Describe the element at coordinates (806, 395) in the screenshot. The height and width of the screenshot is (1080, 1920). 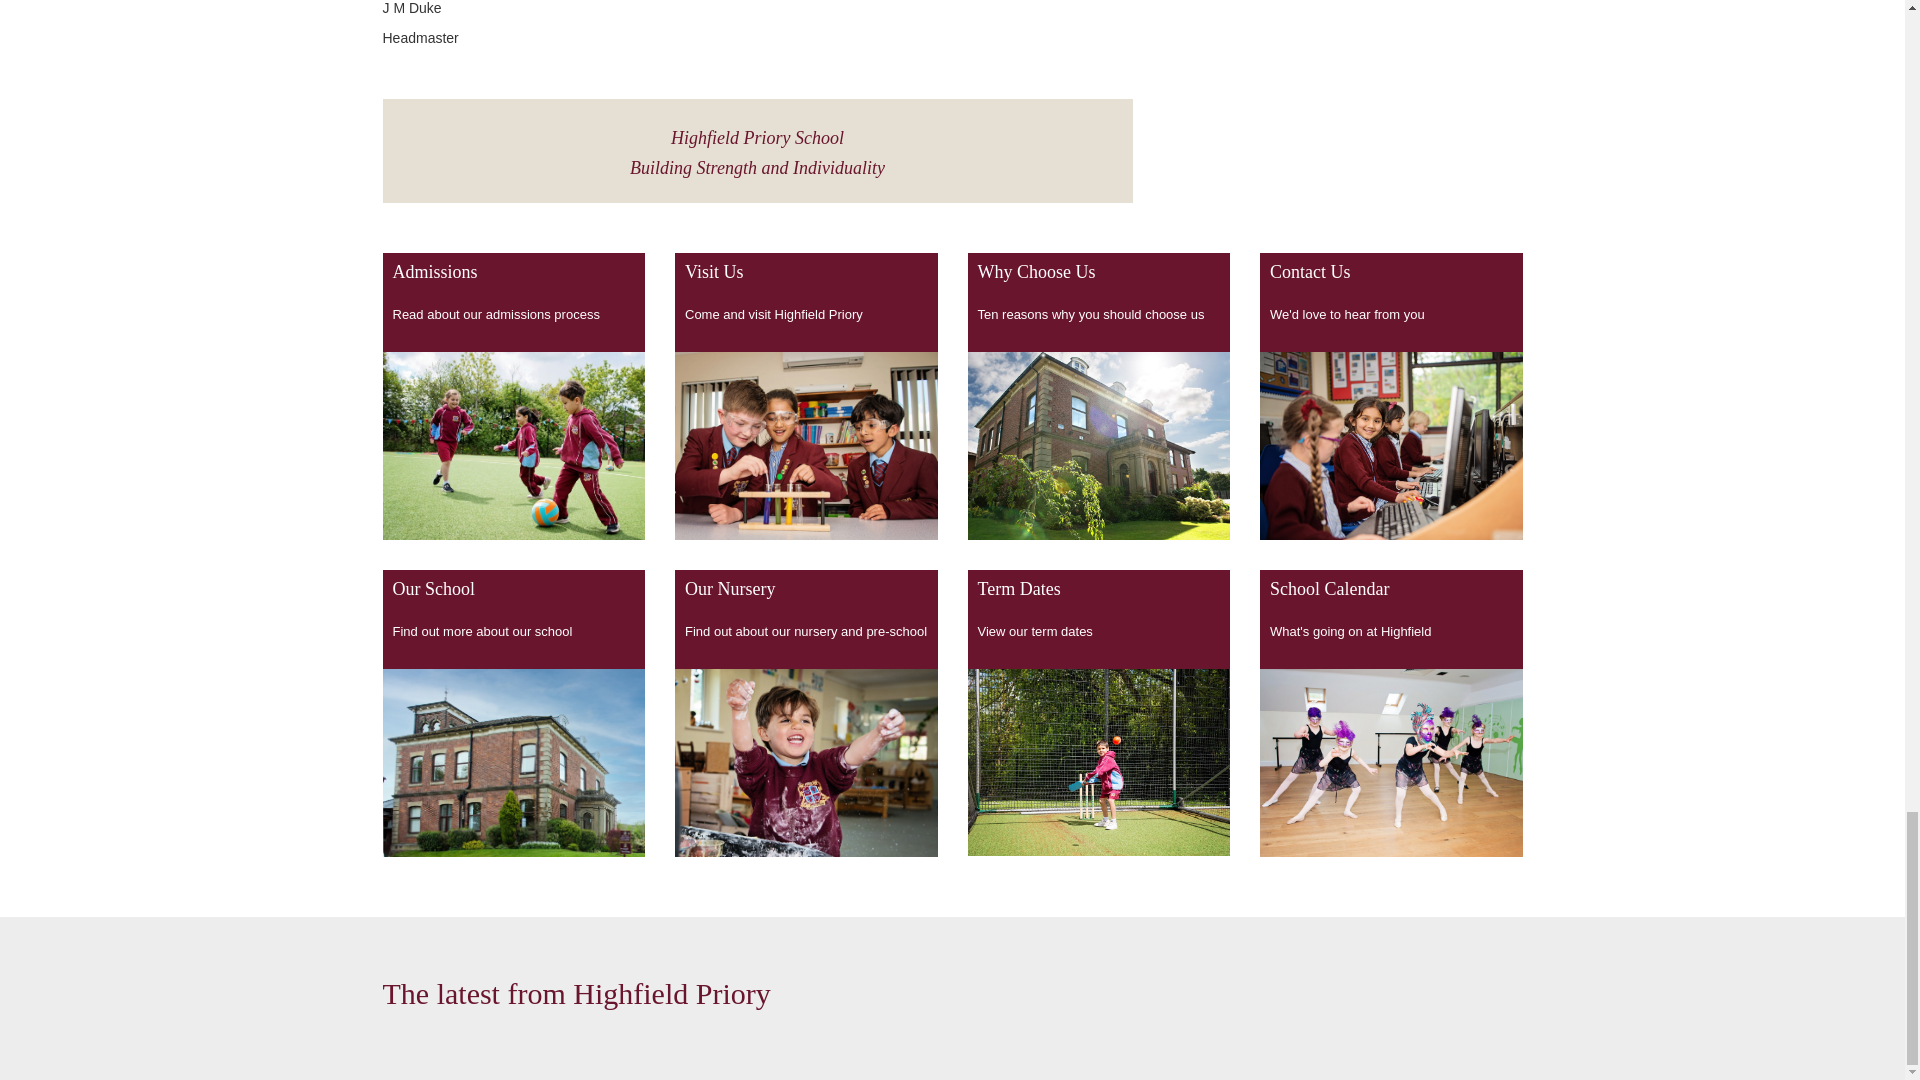
I see `Visit Us ` at that location.